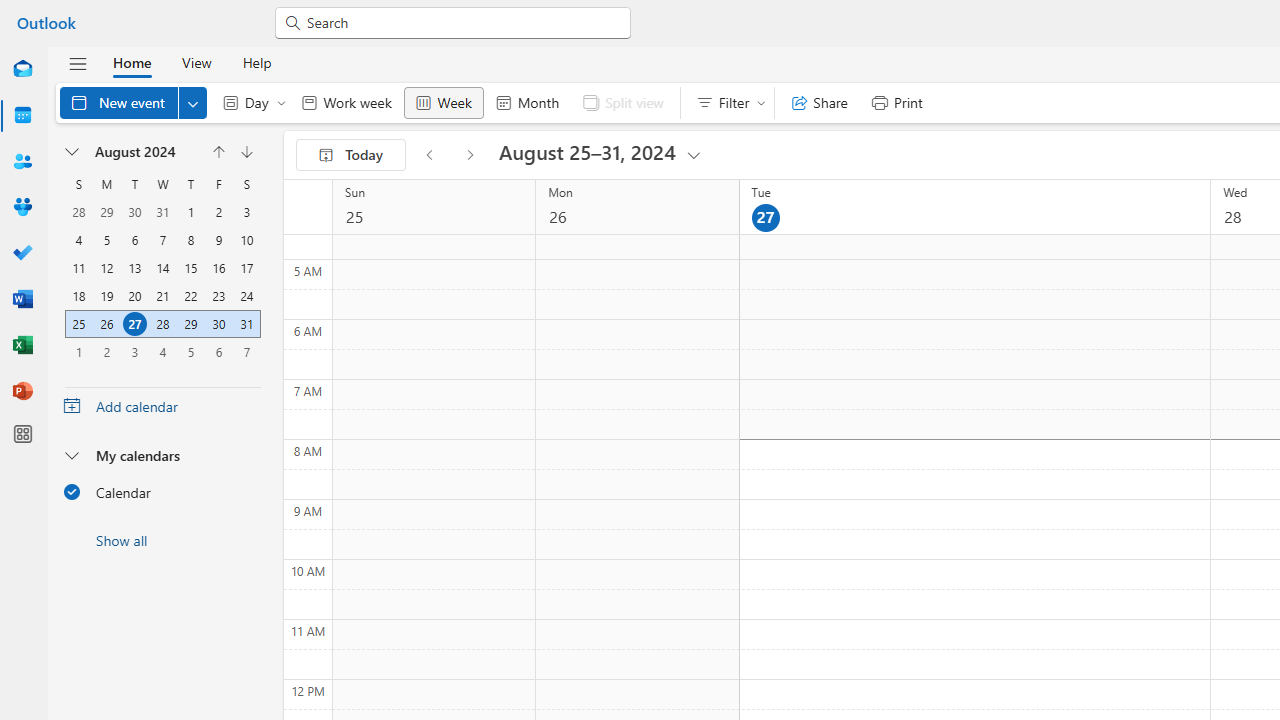 The height and width of the screenshot is (720, 1280). What do you see at coordinates (106, 352) in the screenshot?
I see `2, September, 2024` at bounding box center [106, 352].